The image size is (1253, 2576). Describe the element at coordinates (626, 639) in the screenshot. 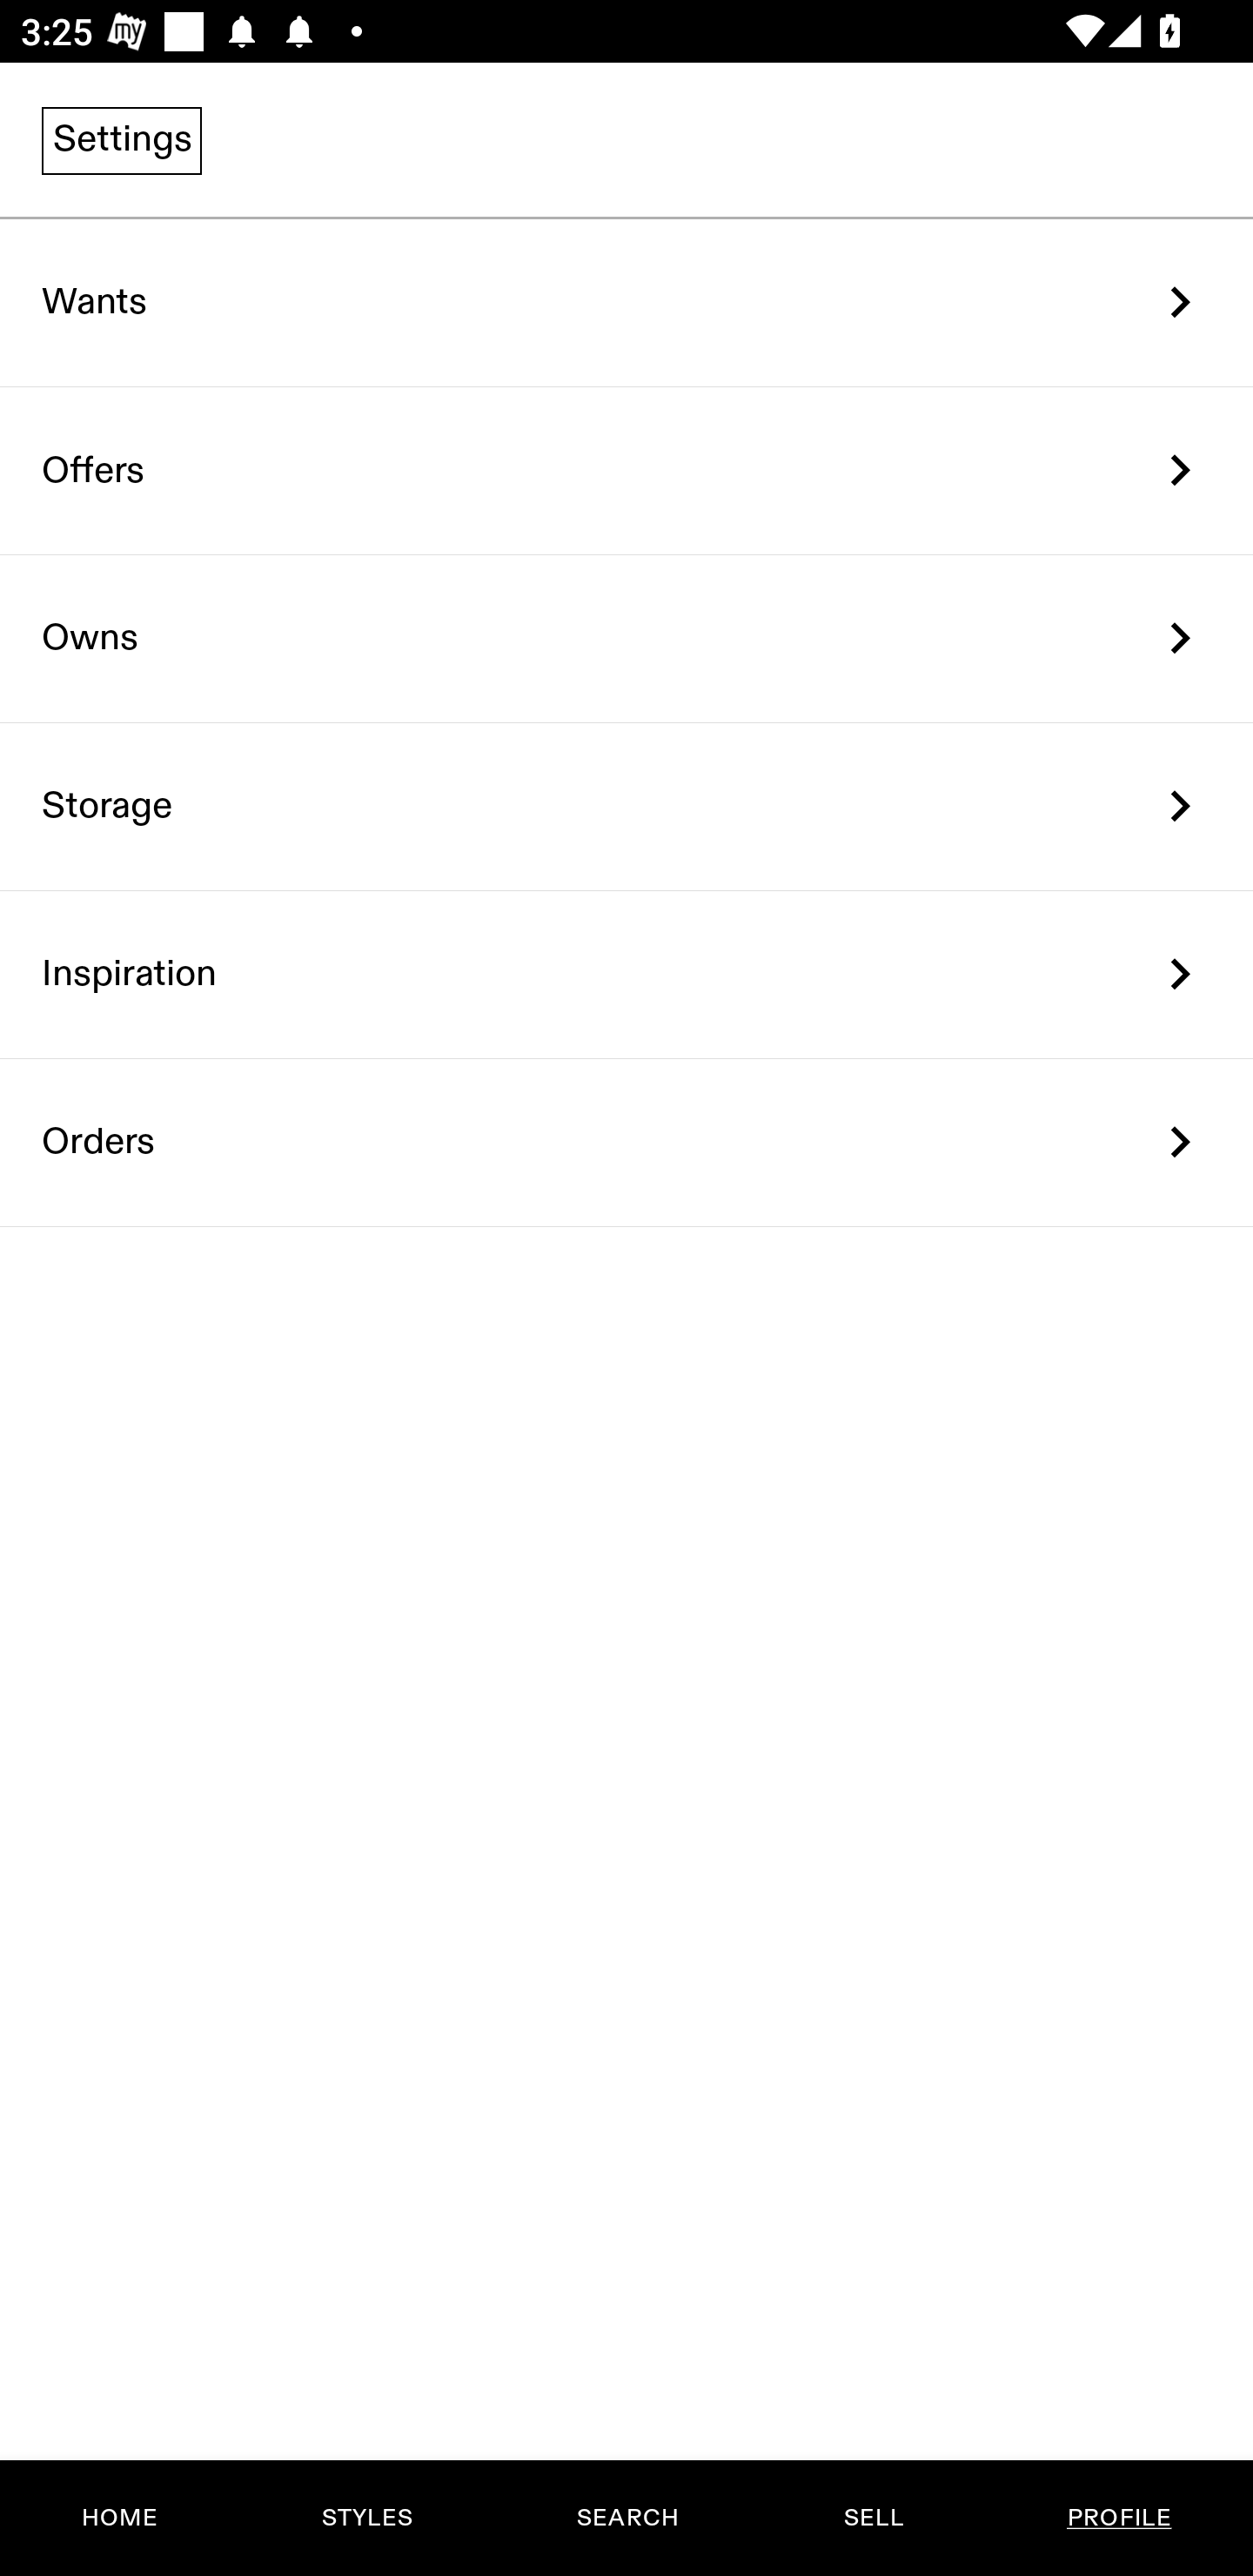

I see `Owns` at that location.